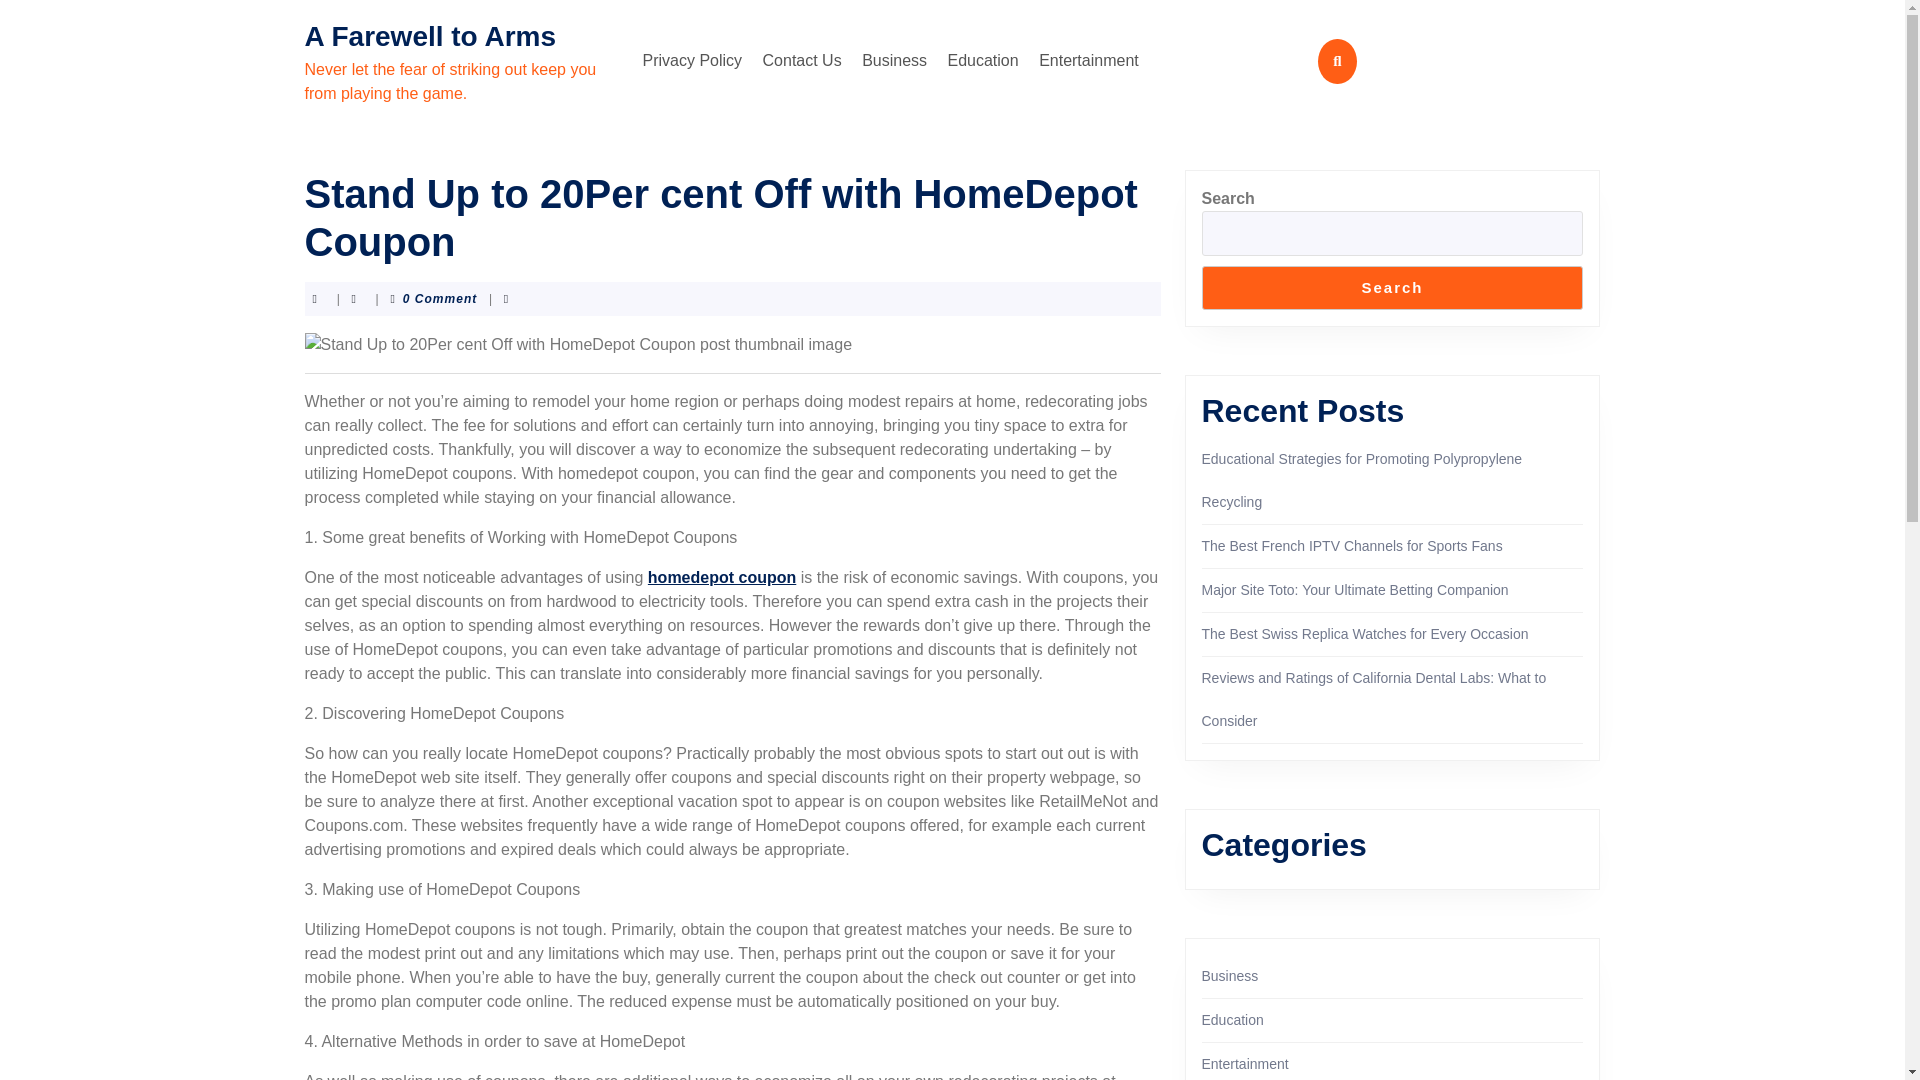  I want to click on Education, so click(984, 61).